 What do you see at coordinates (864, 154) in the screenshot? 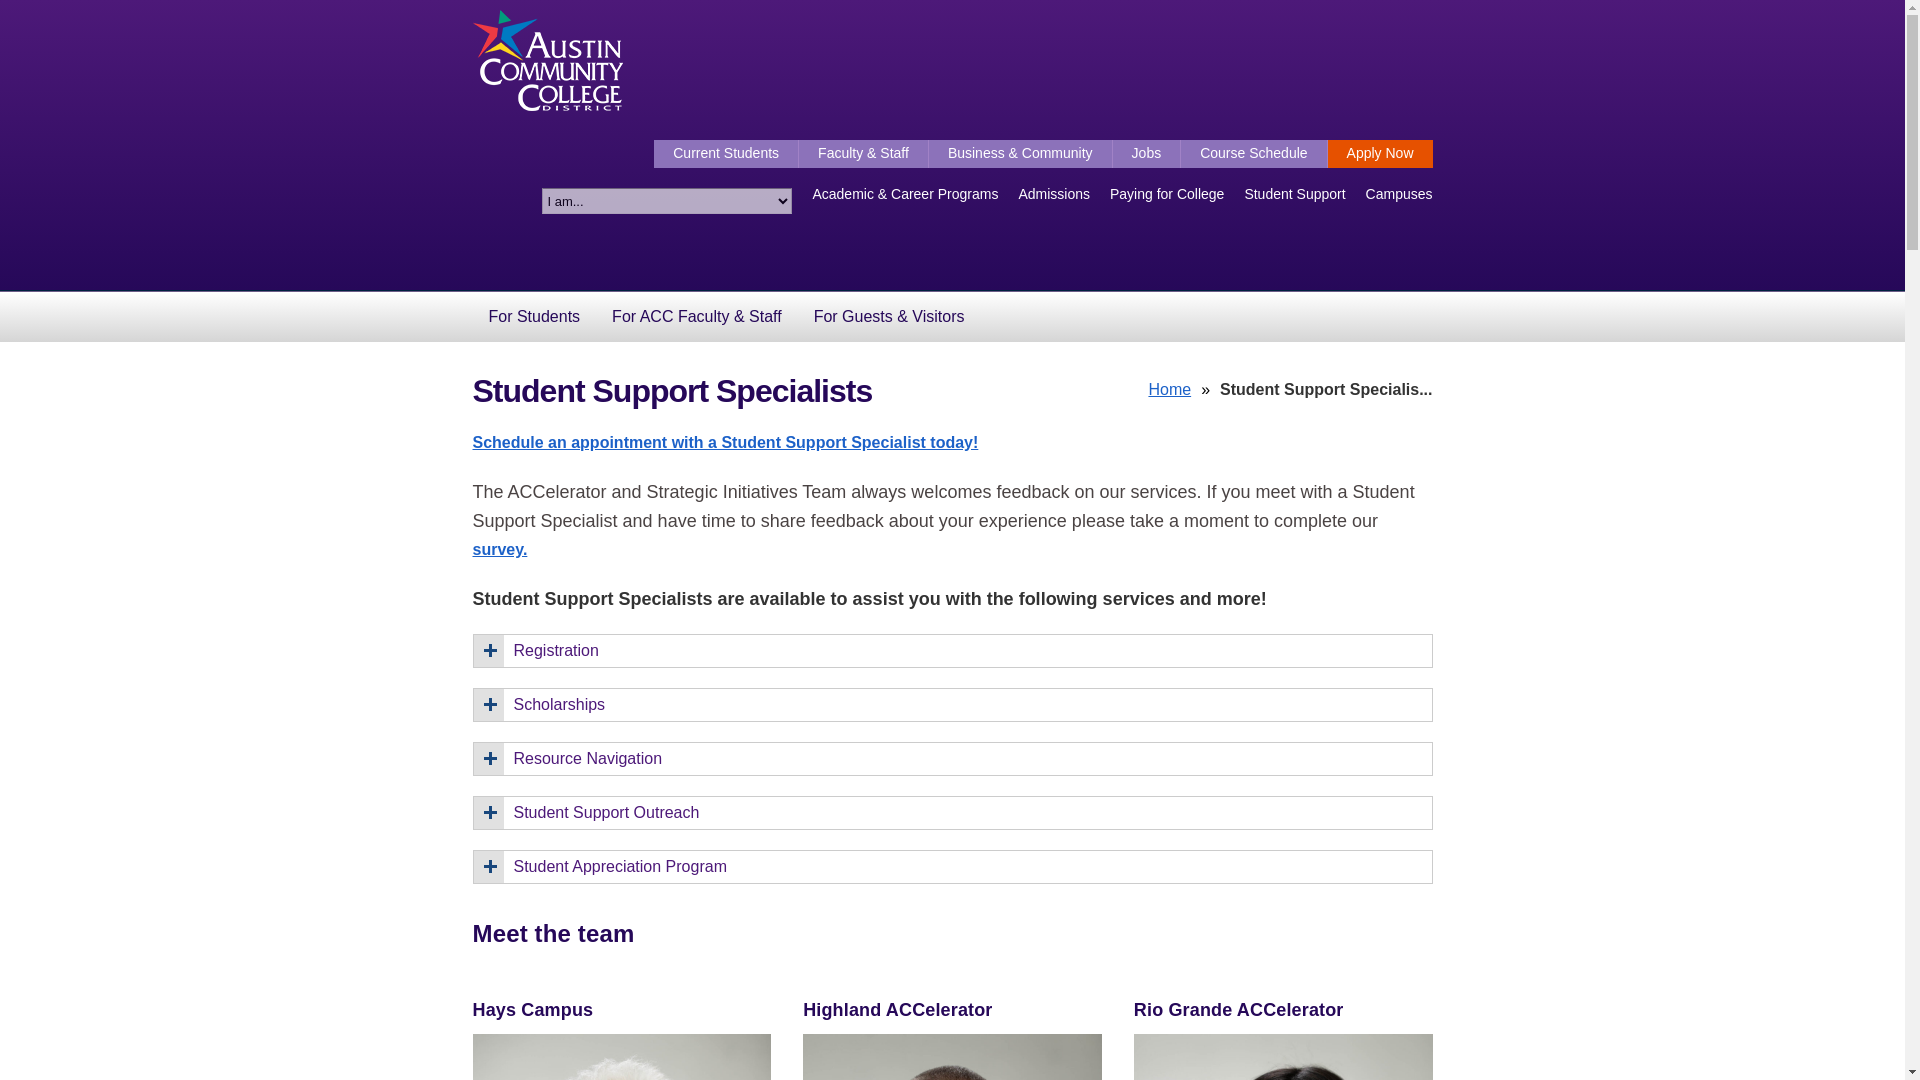
I see `ACCeID` at bounding box center [864, 154].